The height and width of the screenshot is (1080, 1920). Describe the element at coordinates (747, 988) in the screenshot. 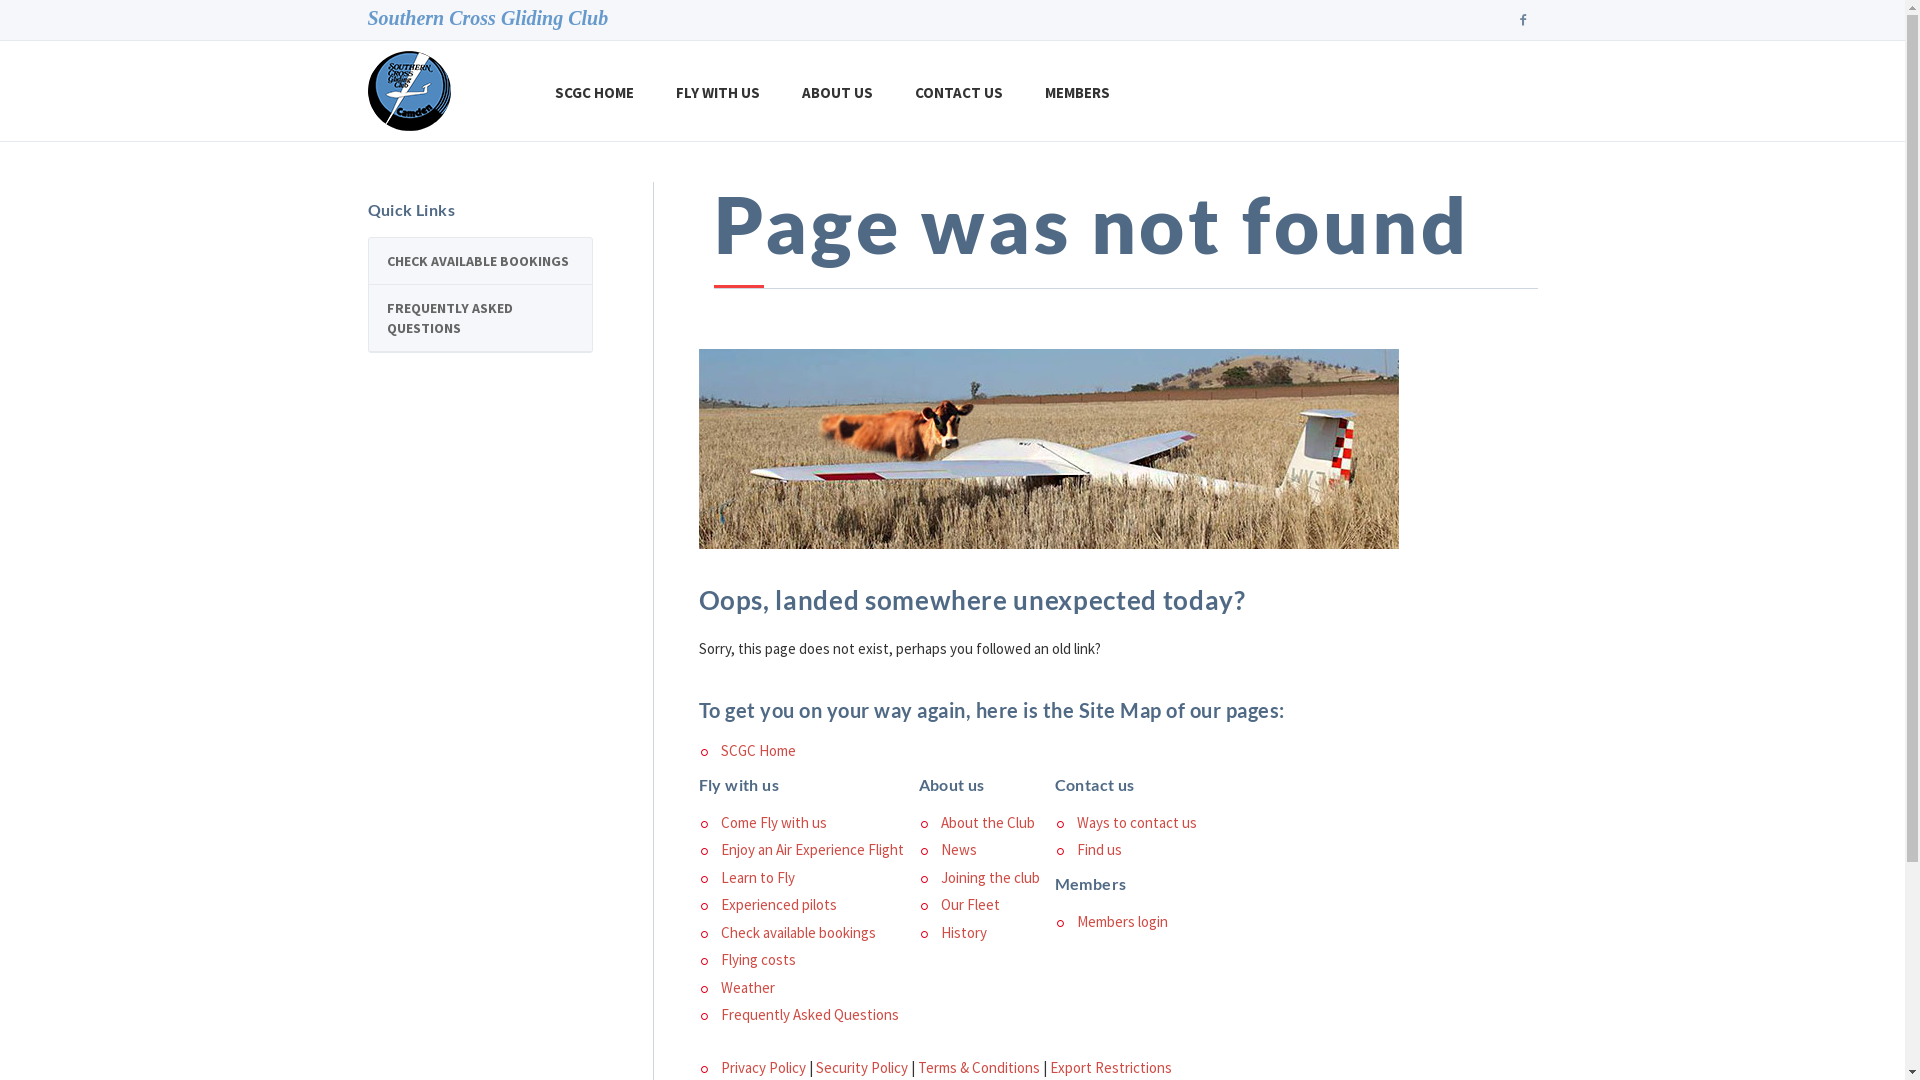

I see `Weather` at that location.